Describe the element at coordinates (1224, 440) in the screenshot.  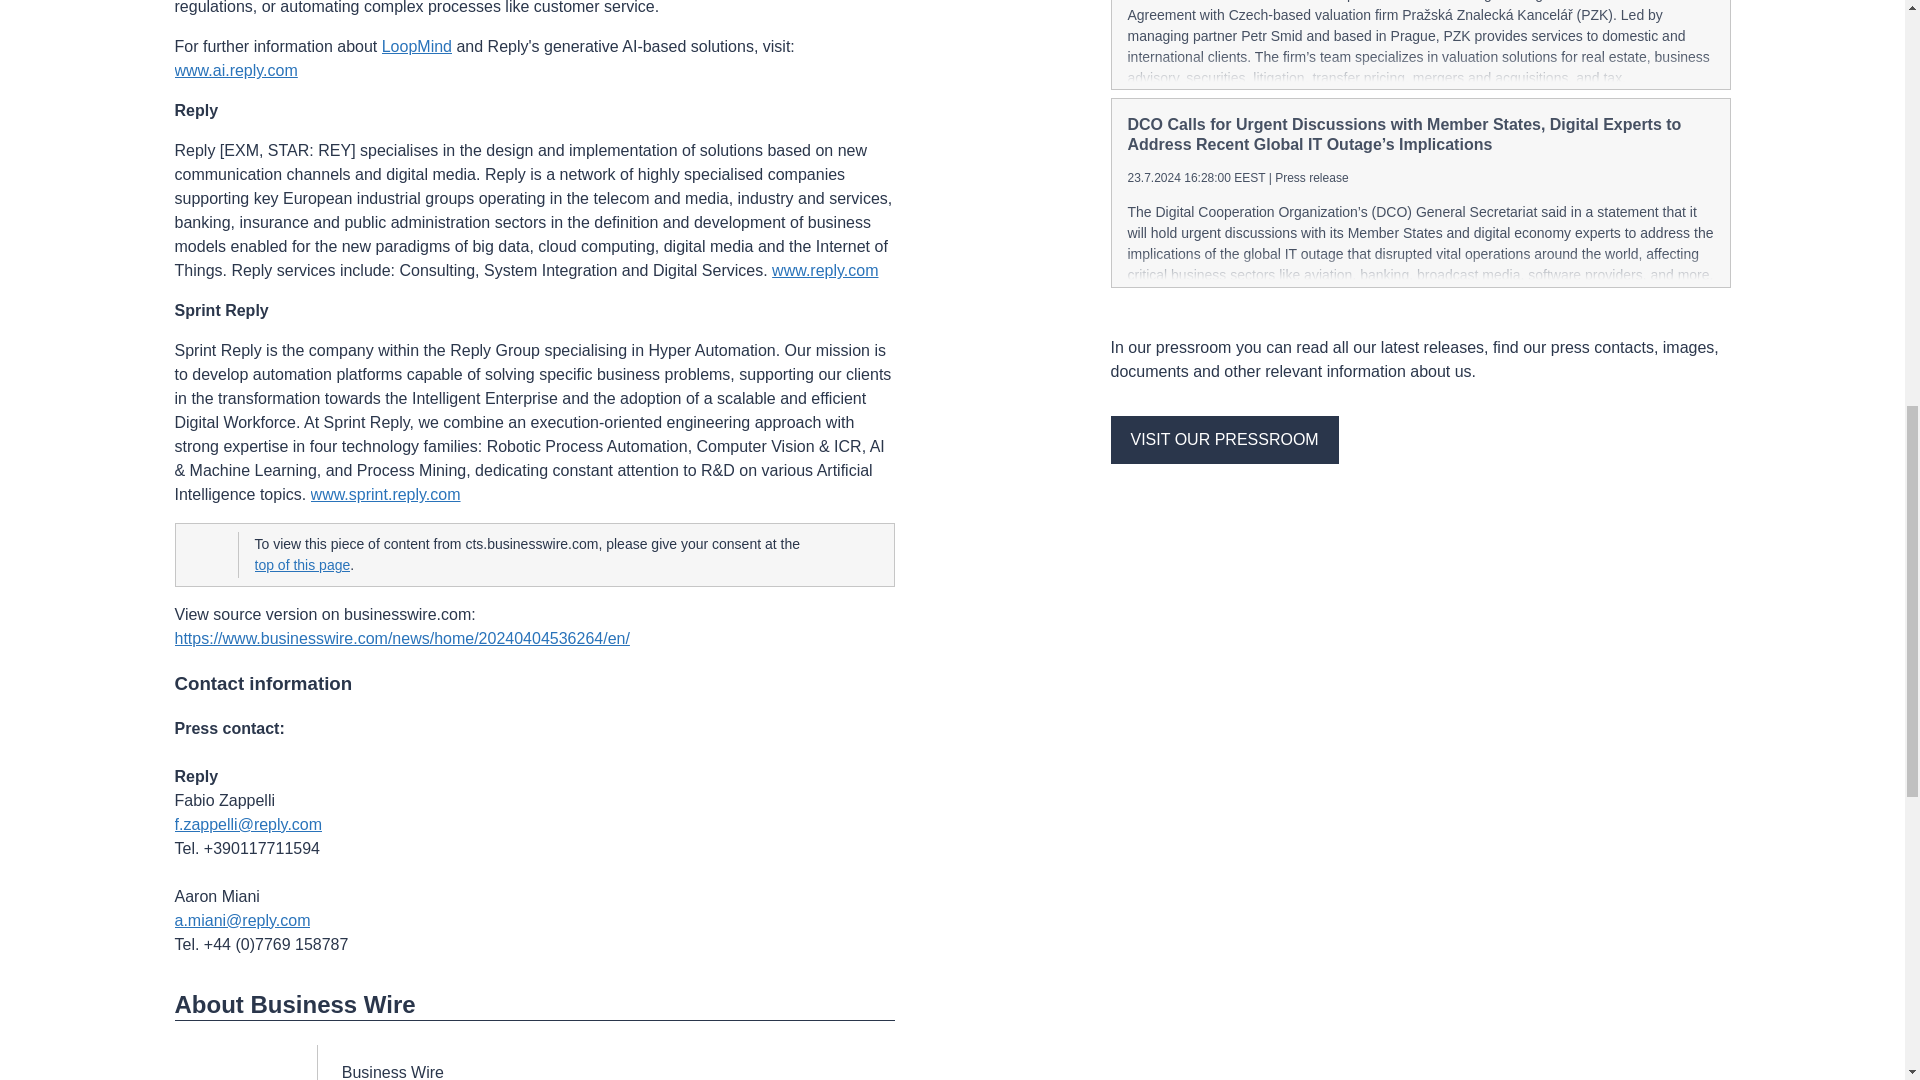
I see `VISIT OUR PRESSROOM` at that location.